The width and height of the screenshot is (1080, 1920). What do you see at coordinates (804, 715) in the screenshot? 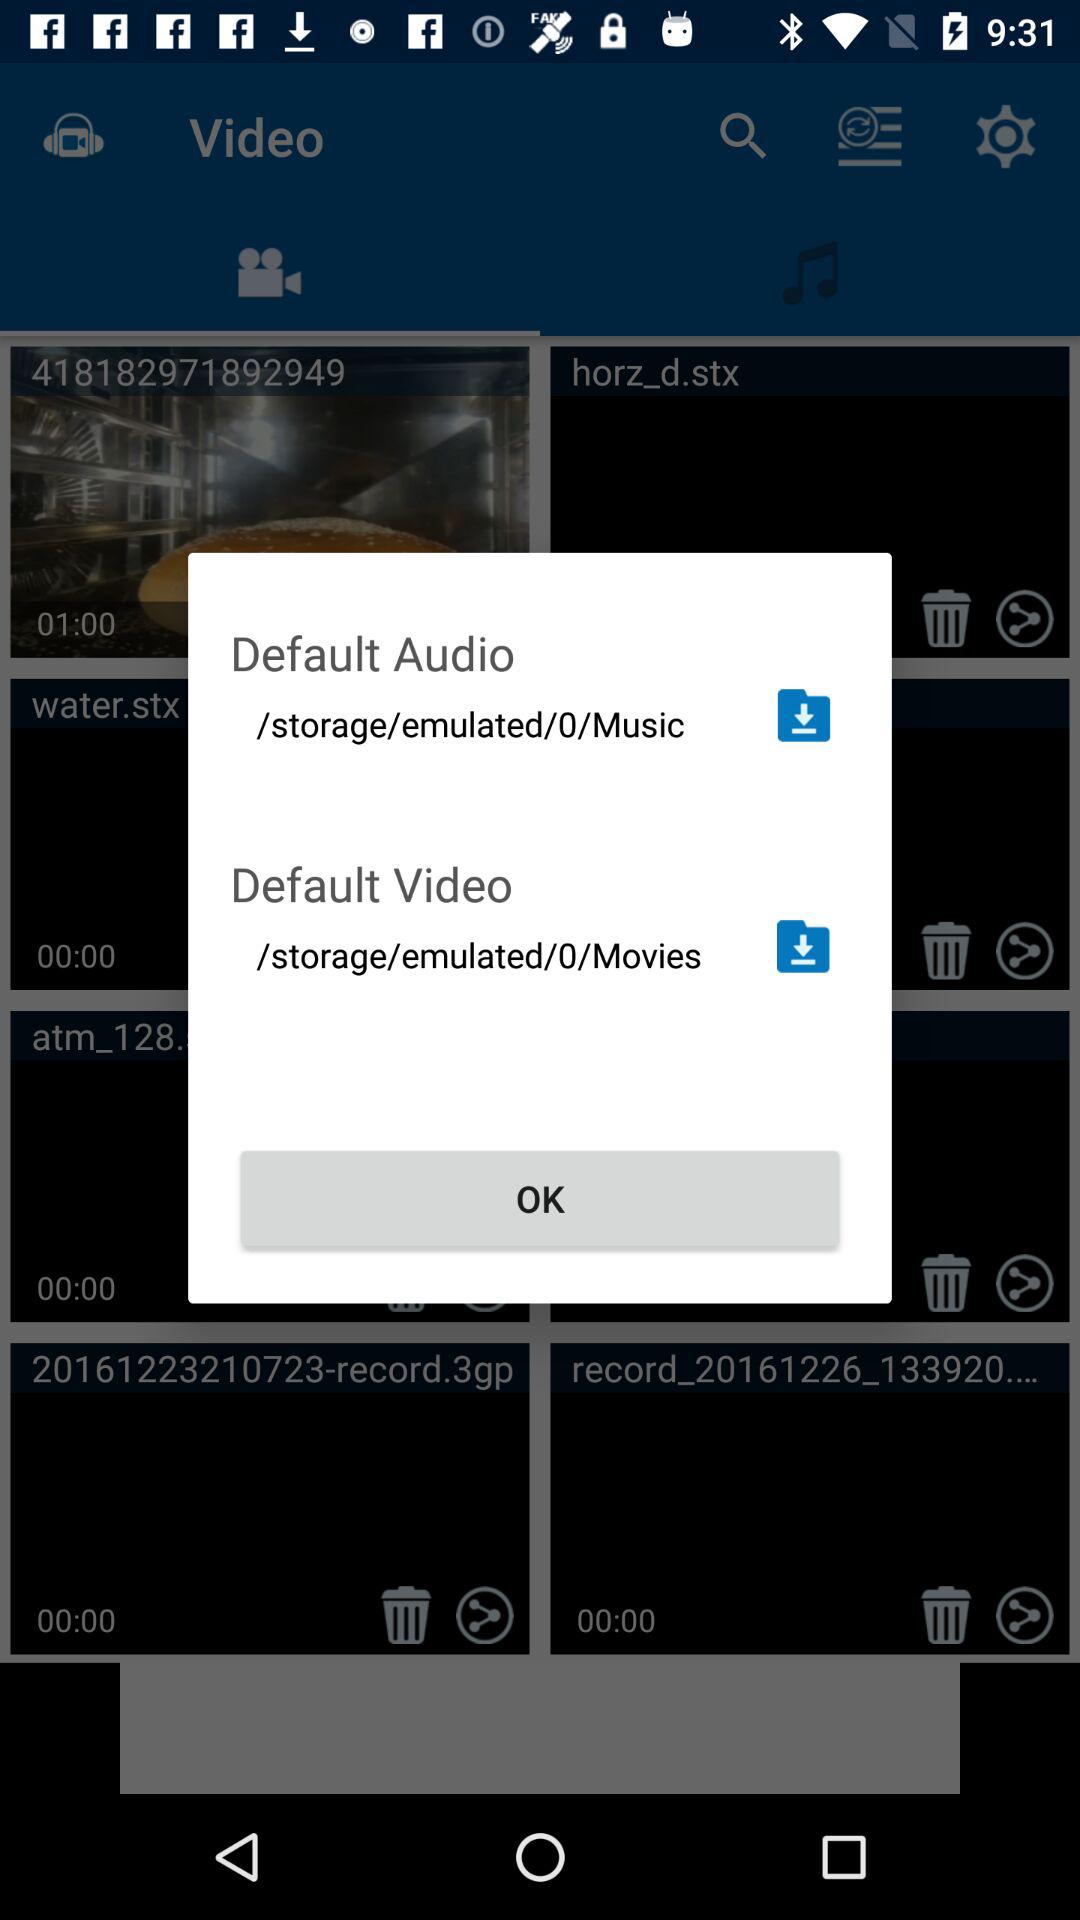
I see `change folder` at bounding box center [804, 715].